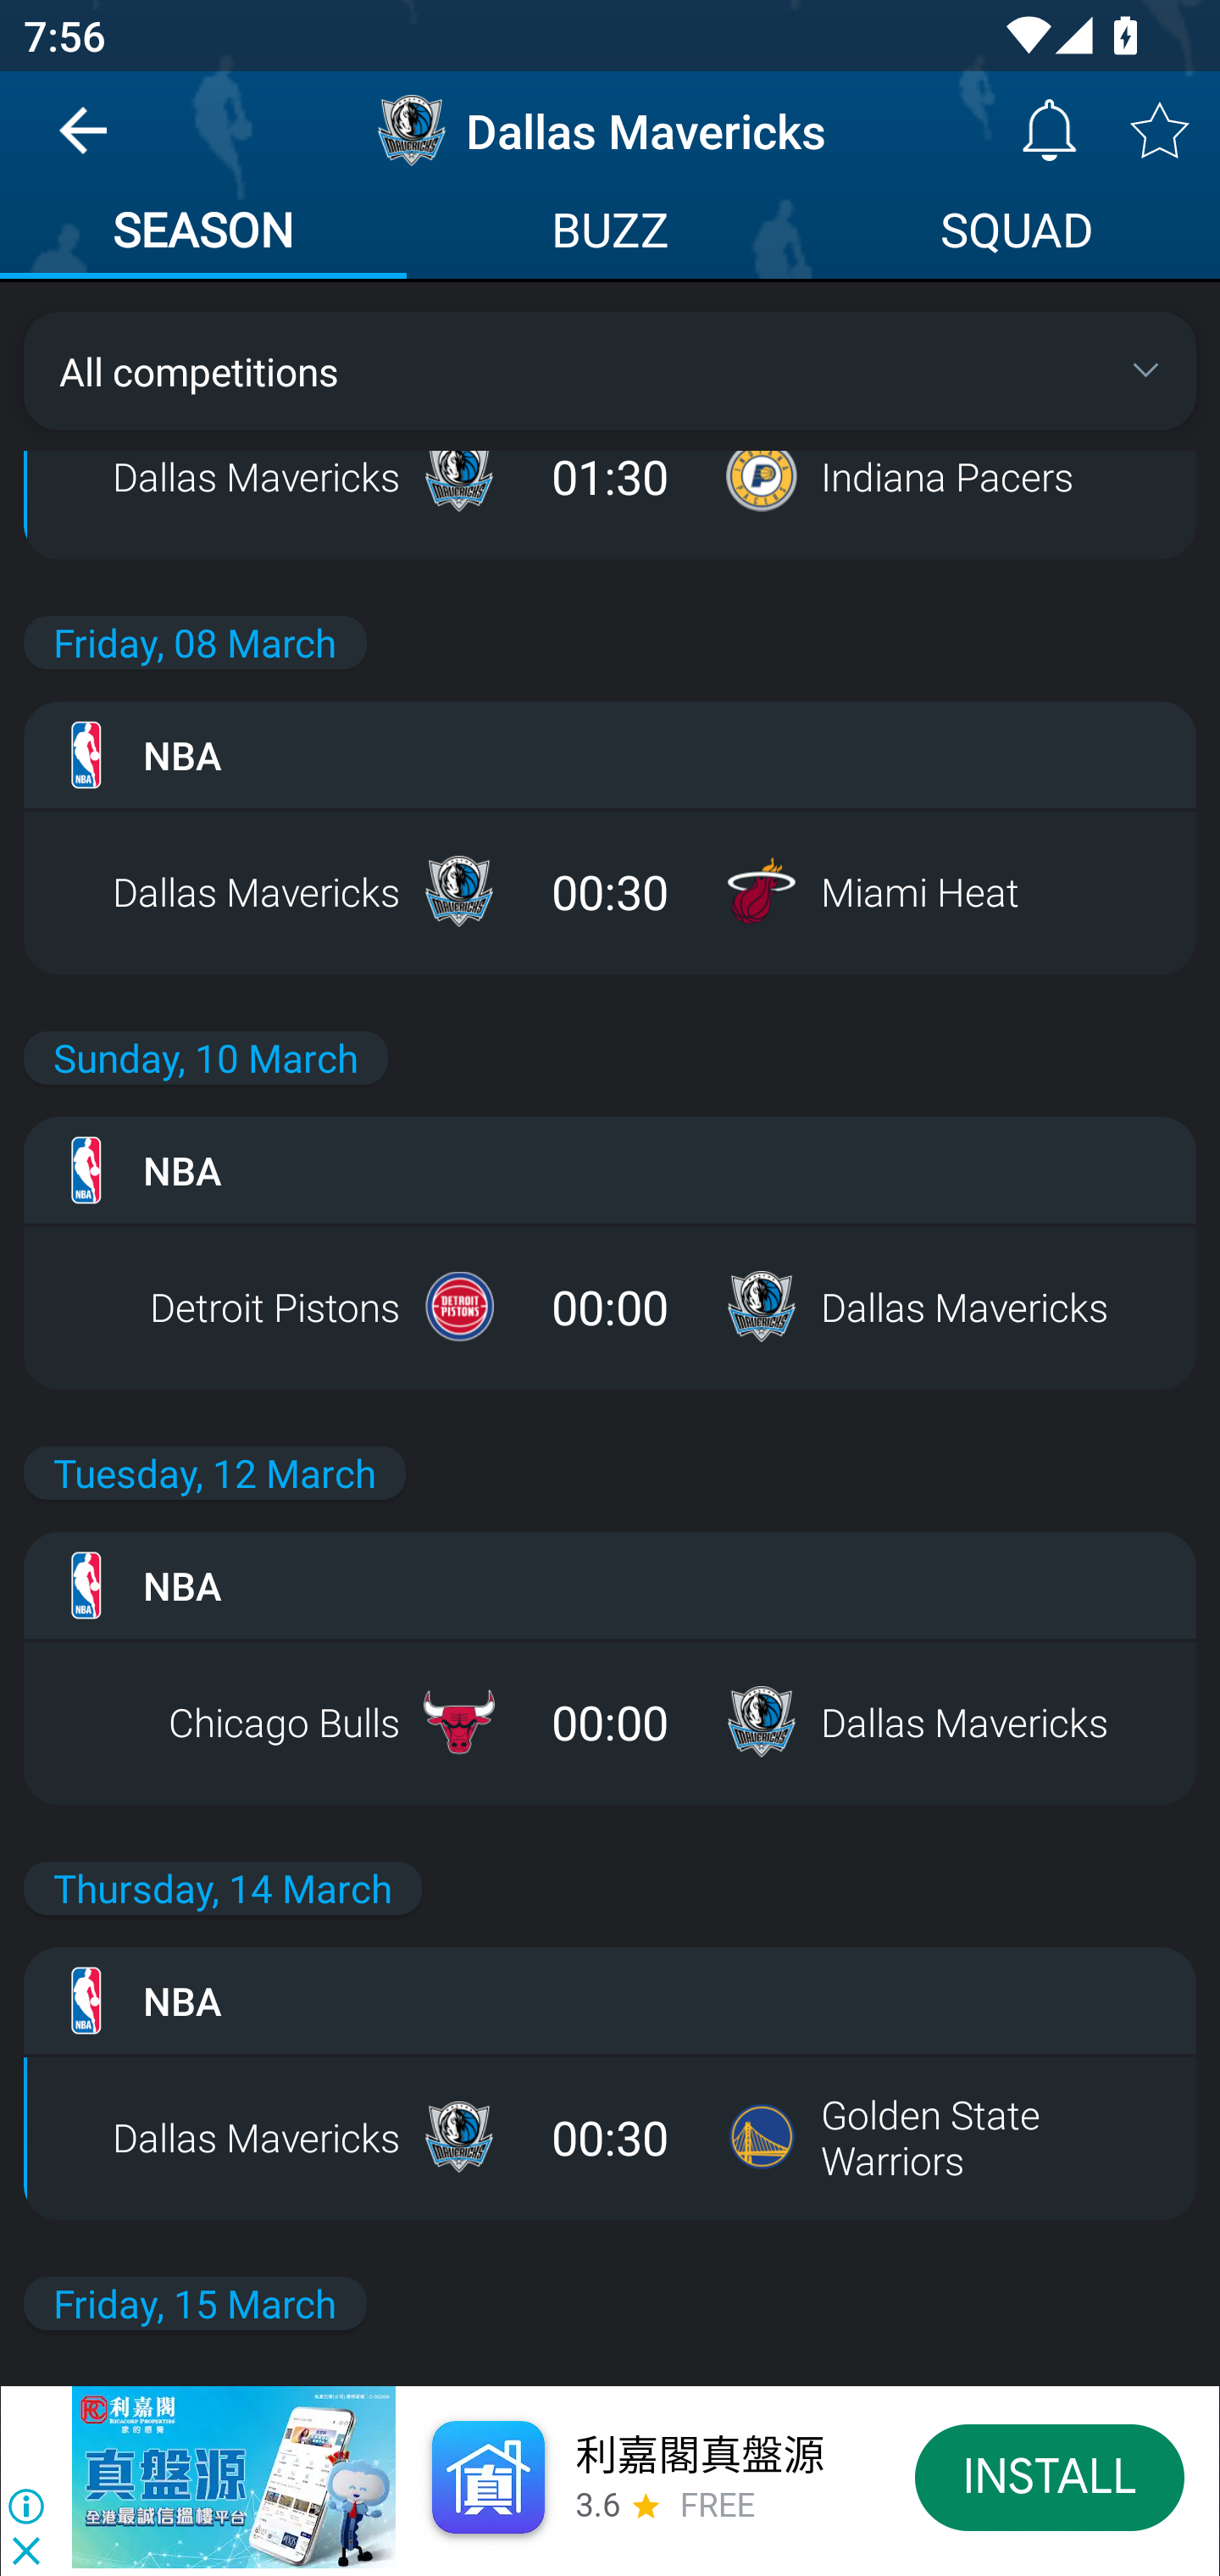 This screenshot has width=1220, height=2576. I want to click on NBA, so click(610, 754).